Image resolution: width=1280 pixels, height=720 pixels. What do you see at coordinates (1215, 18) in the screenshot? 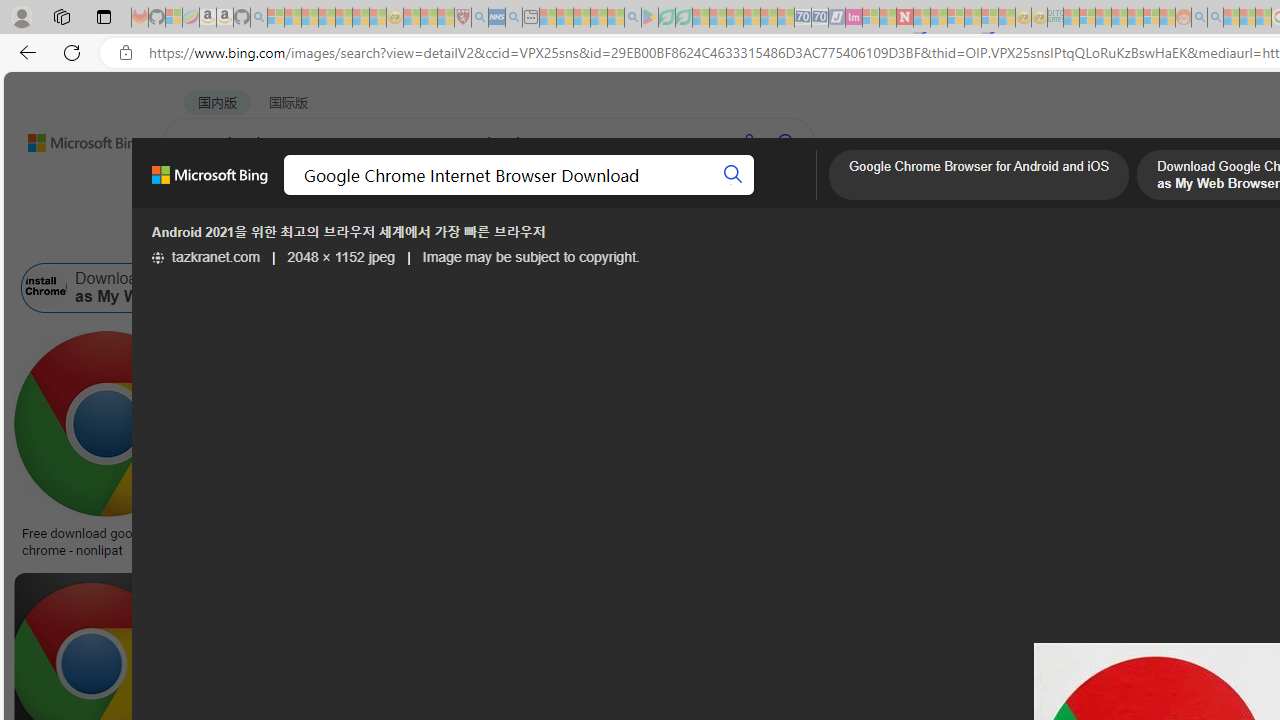
I see `Utah sues federal government - Search - Sleeping` at bounding box center [1215, 18].